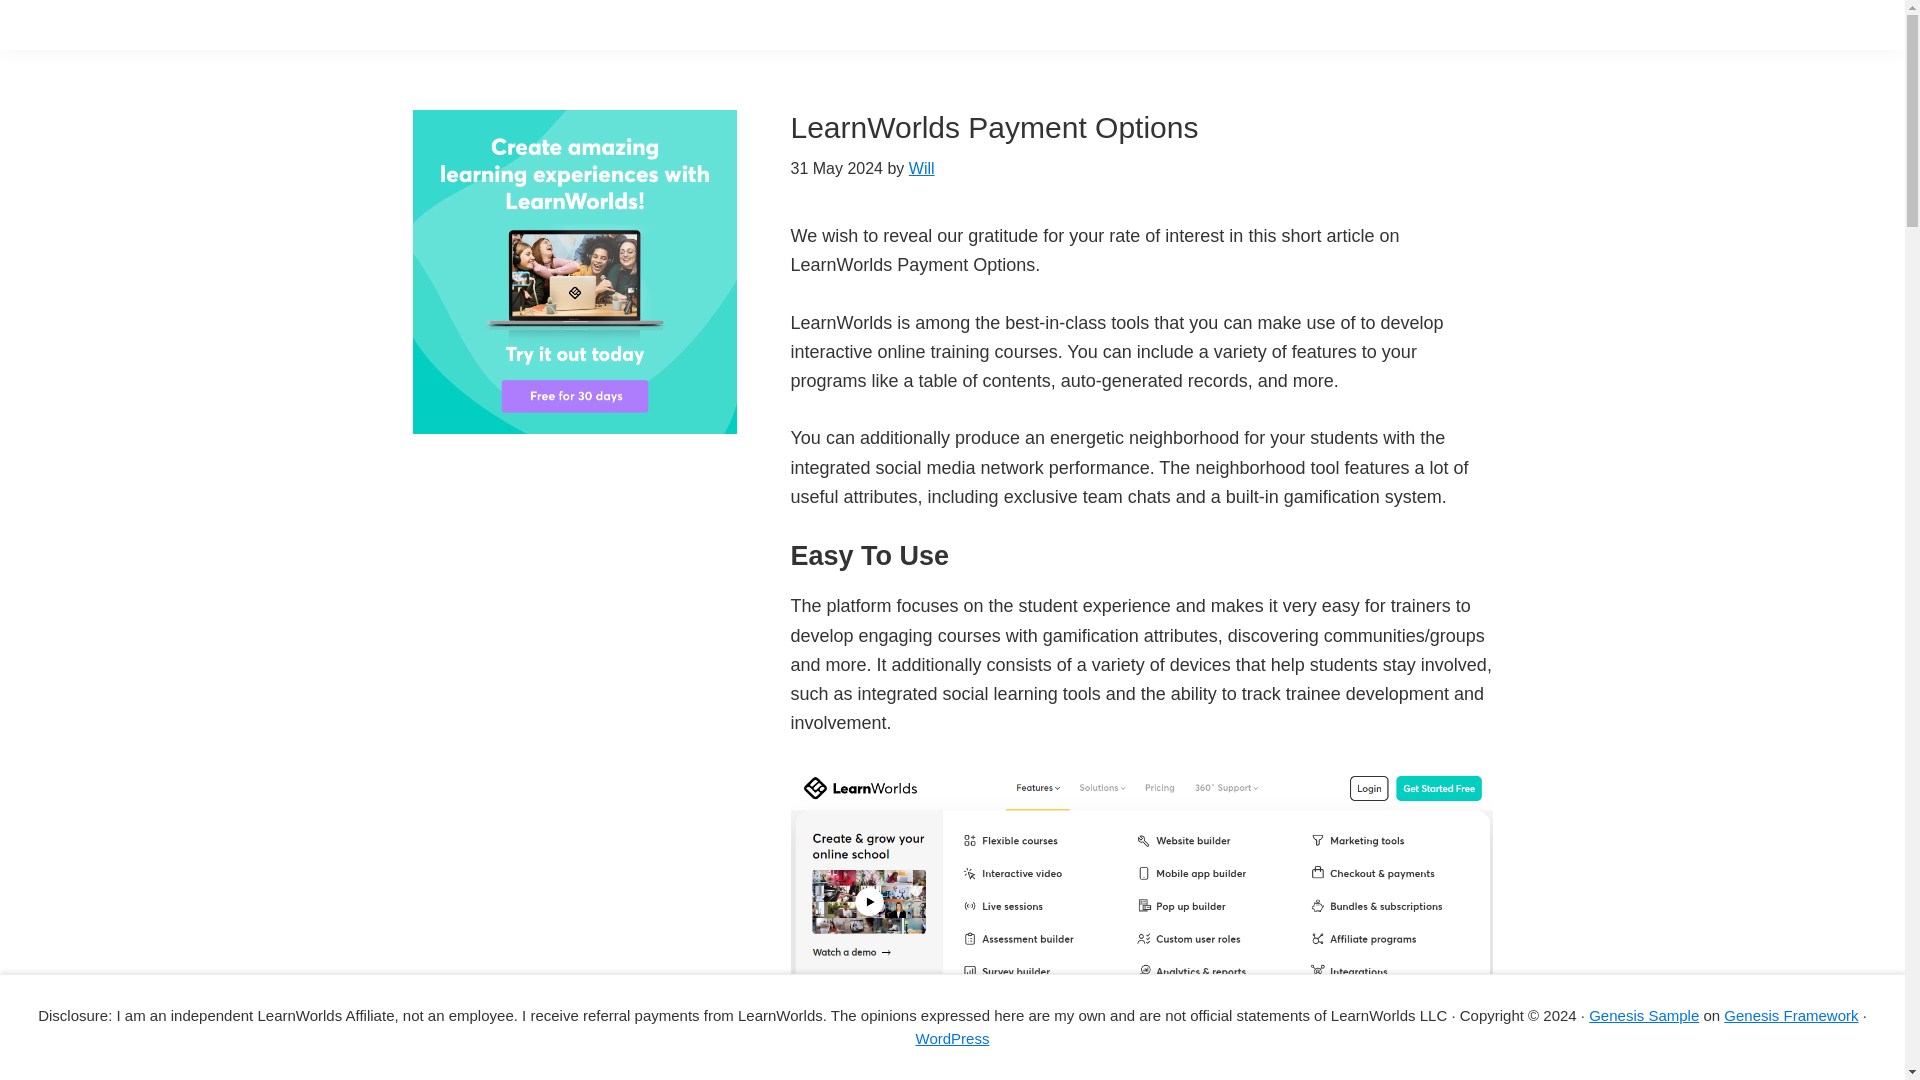  What do you see at coordinates (1791, 1014) in the screenshot?
I see `Genesis Framework` at bounding box center [1791, 1014].